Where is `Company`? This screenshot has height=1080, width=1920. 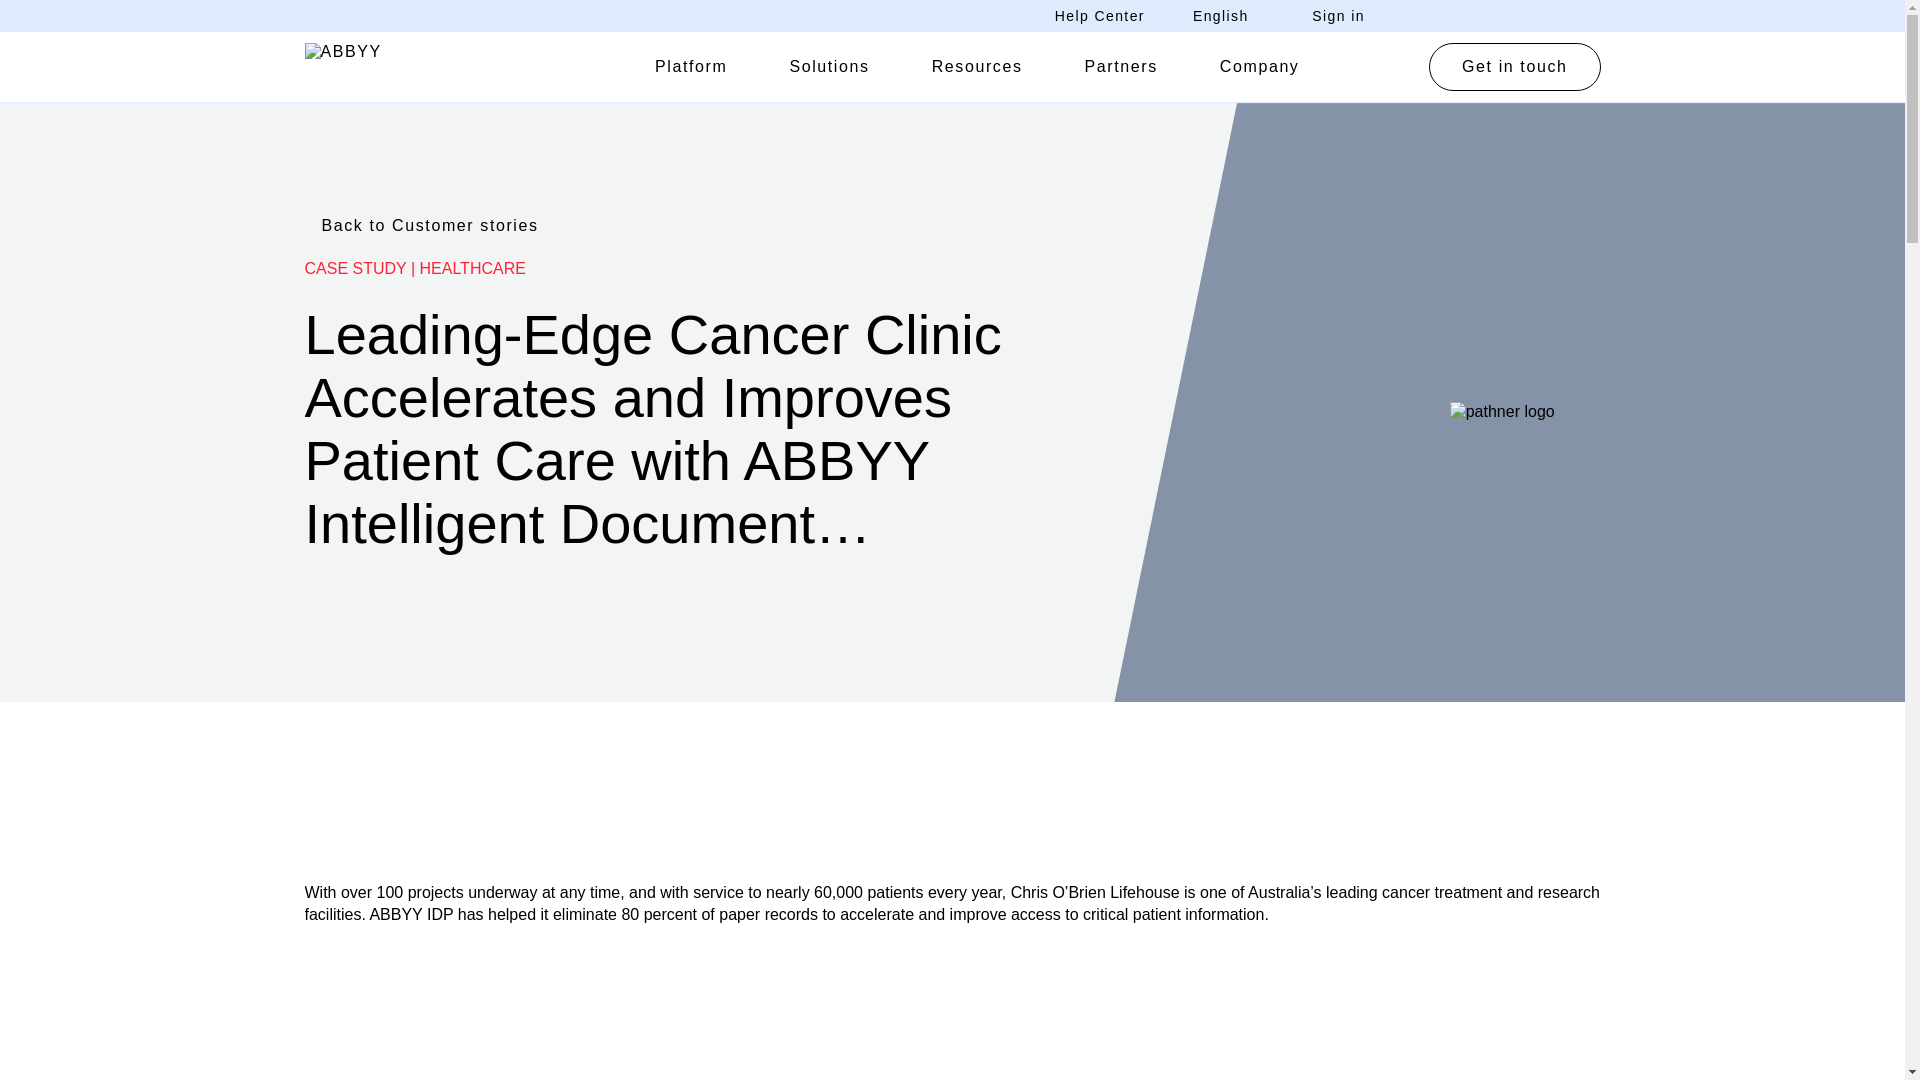 Company is located at coordinates (1259, 66).